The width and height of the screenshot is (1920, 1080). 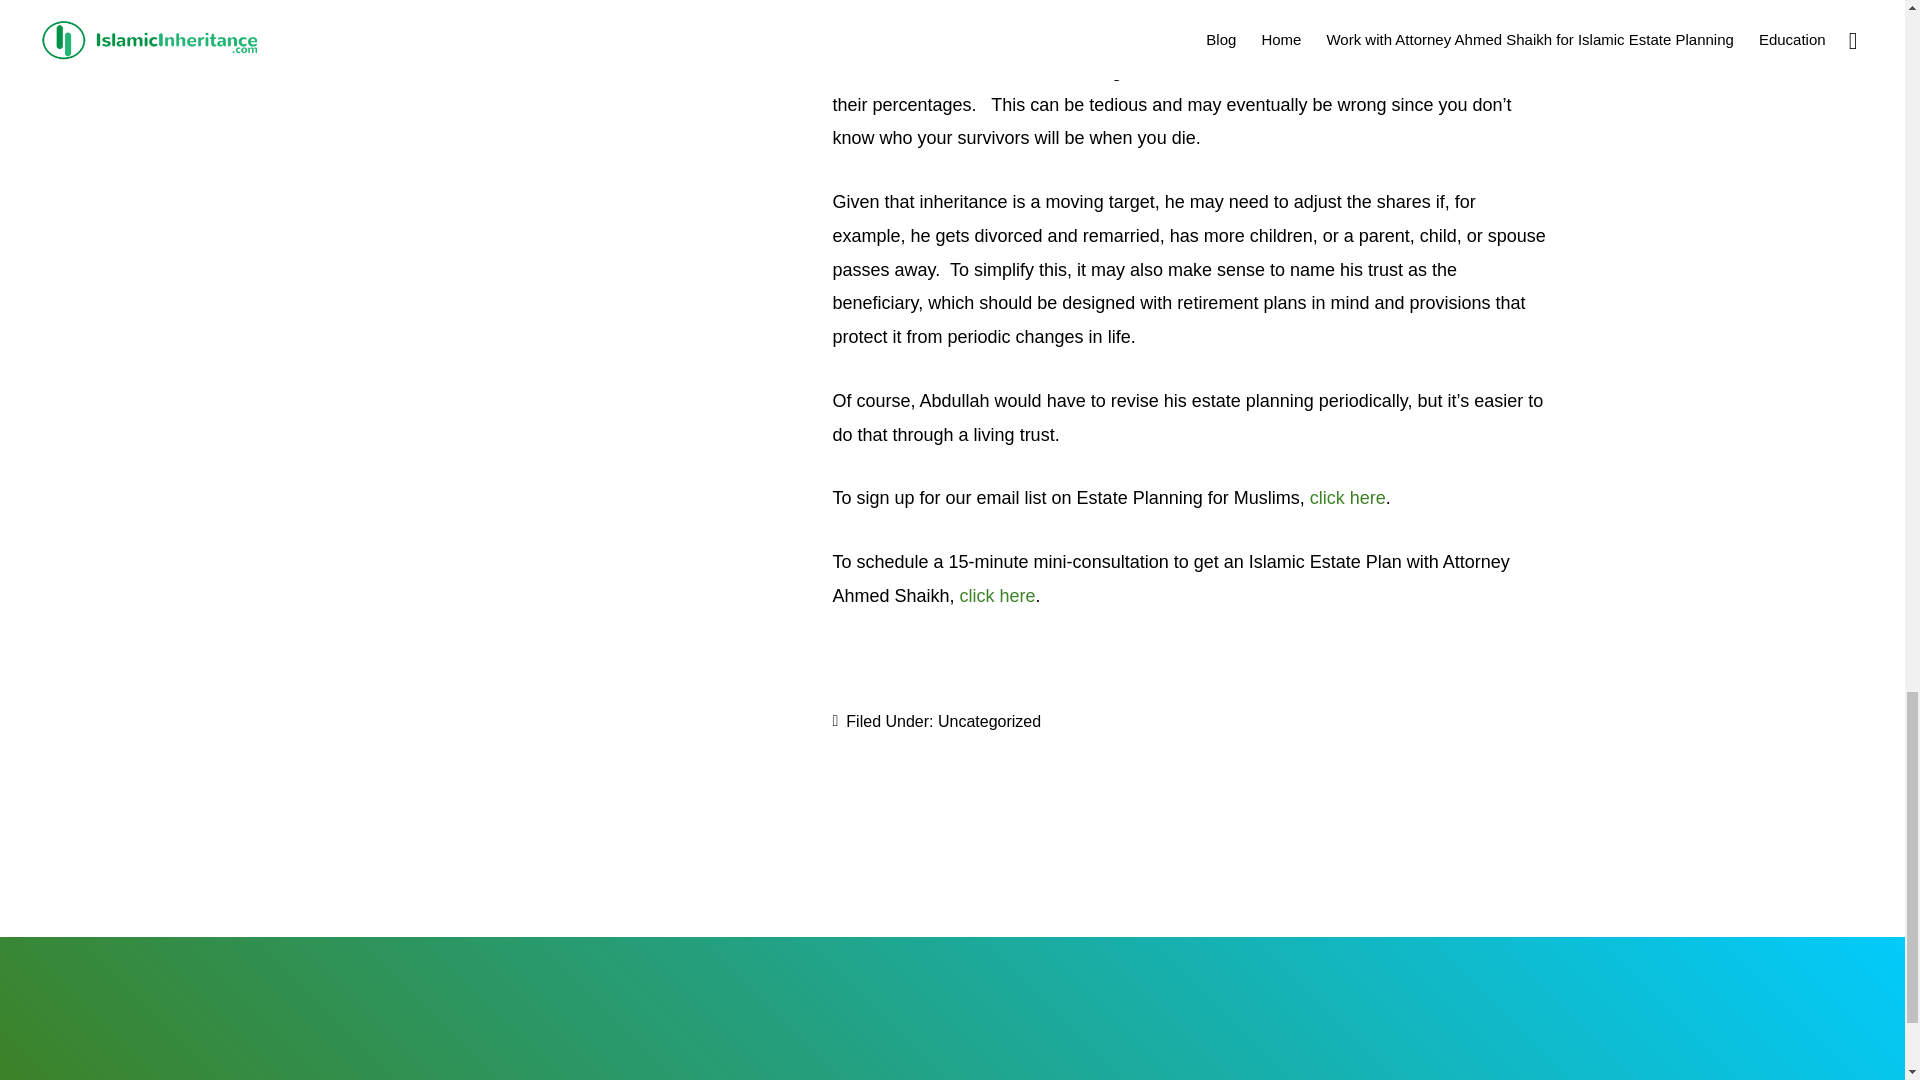 What do you see at coordinates (1348, 498) in the screenshot?
I see `click here` at bounding box center [1348, 498].